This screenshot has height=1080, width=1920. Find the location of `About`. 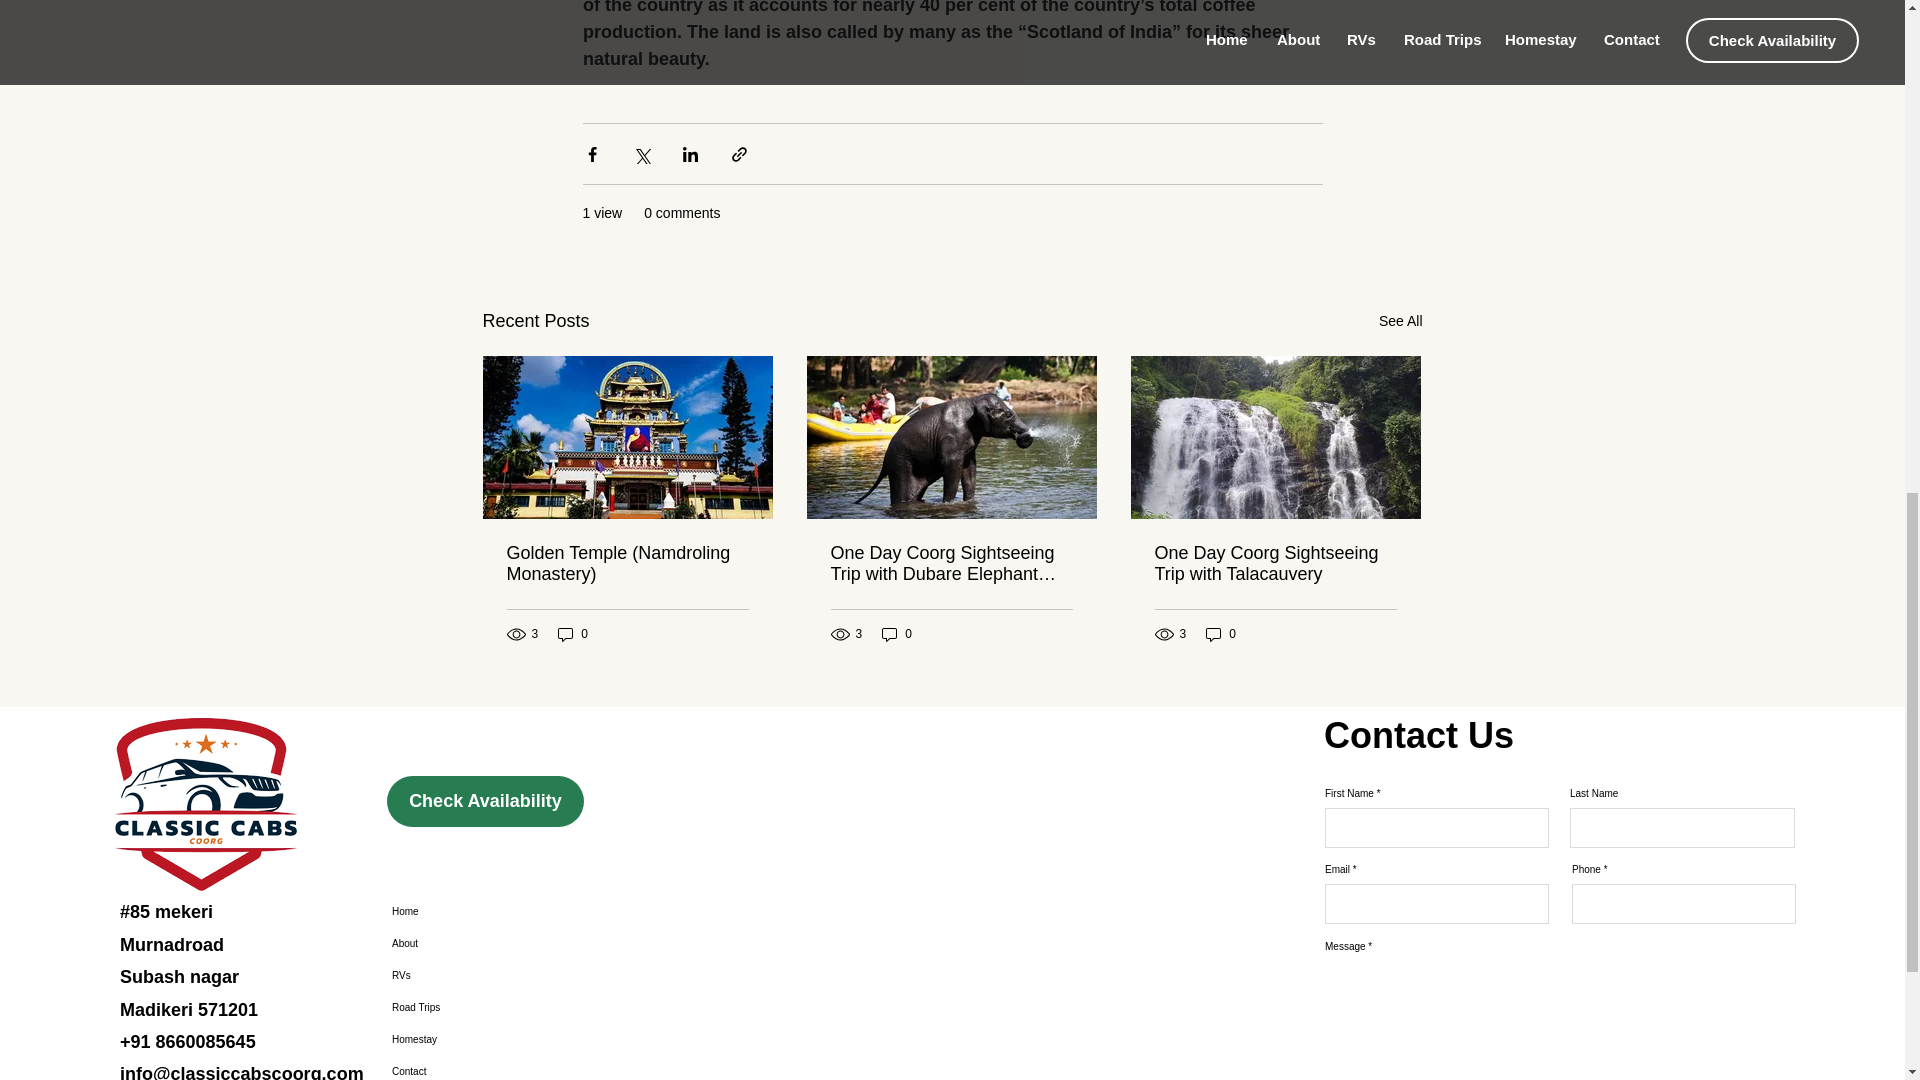

About is located at coordinates (482, 944).